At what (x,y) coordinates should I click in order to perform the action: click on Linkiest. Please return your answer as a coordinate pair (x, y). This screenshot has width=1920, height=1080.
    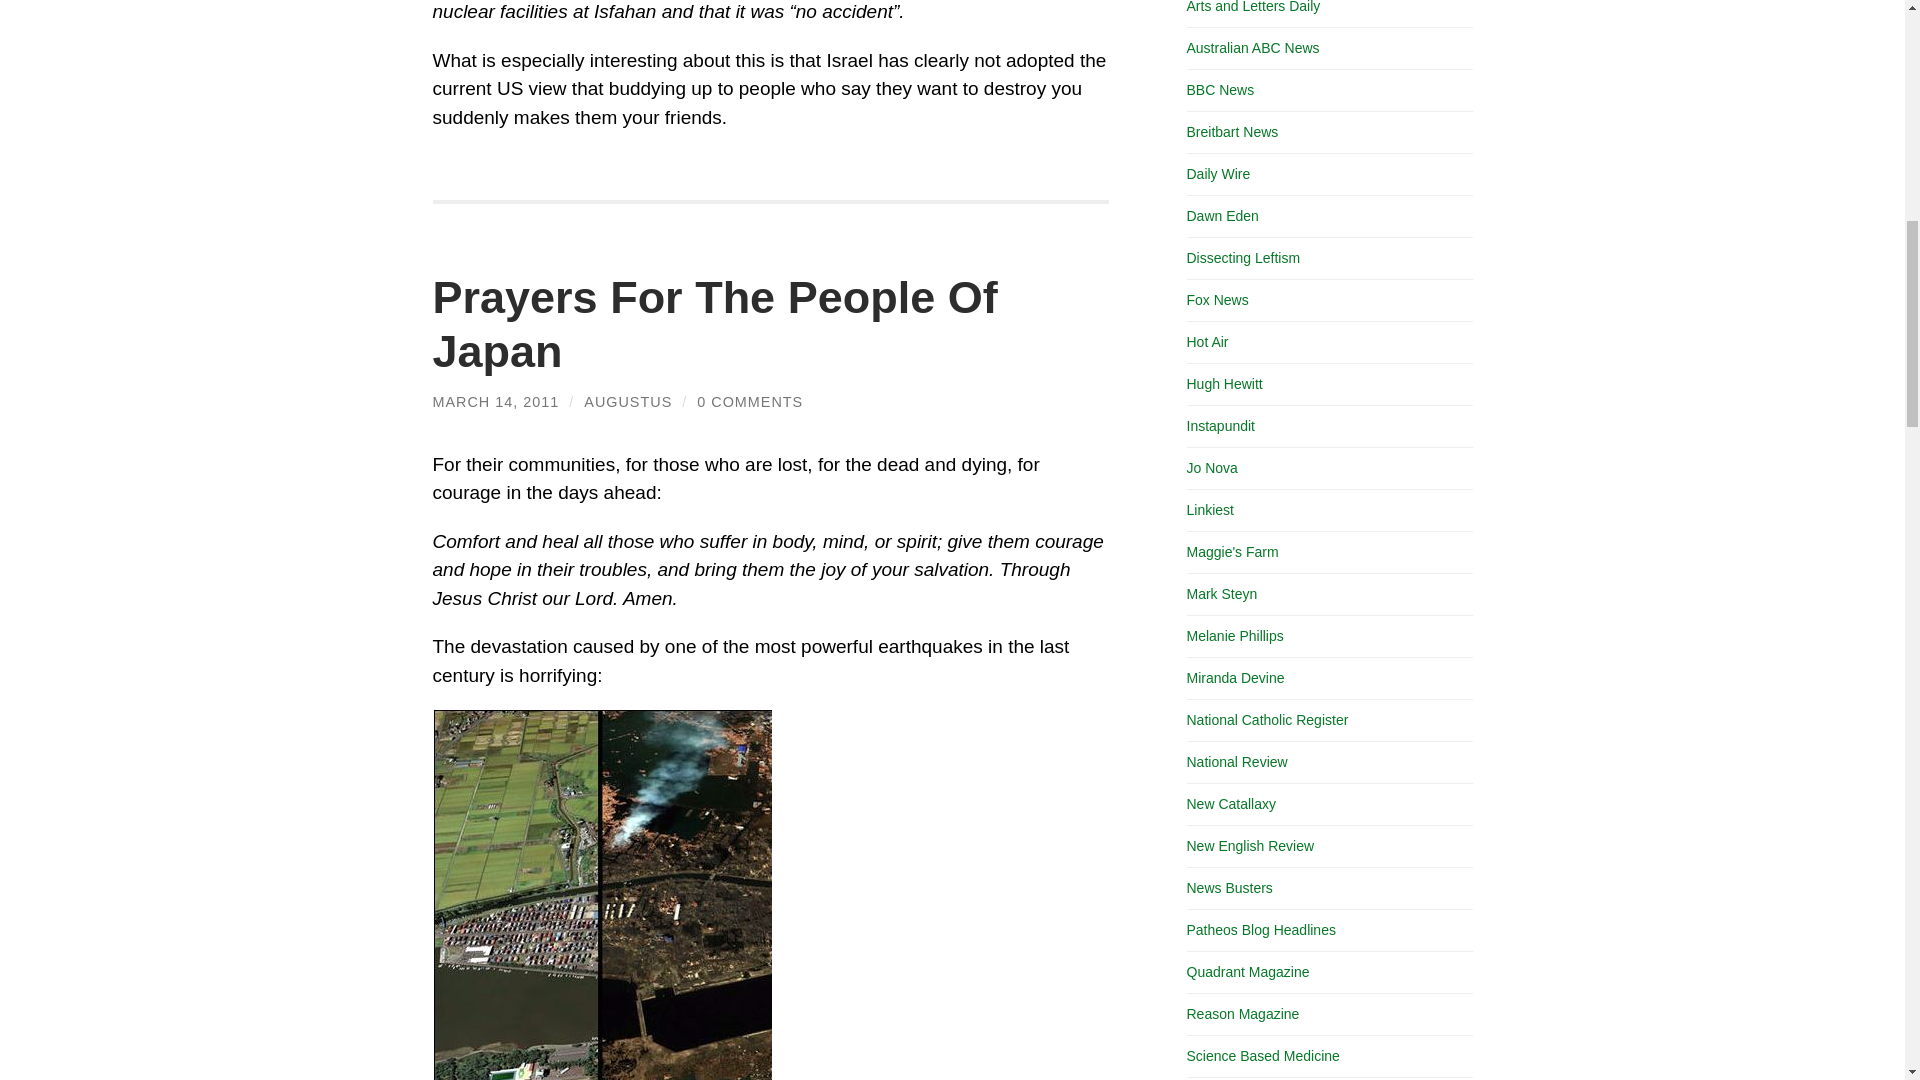
    Looking at the image, I should click on (1209, 510).